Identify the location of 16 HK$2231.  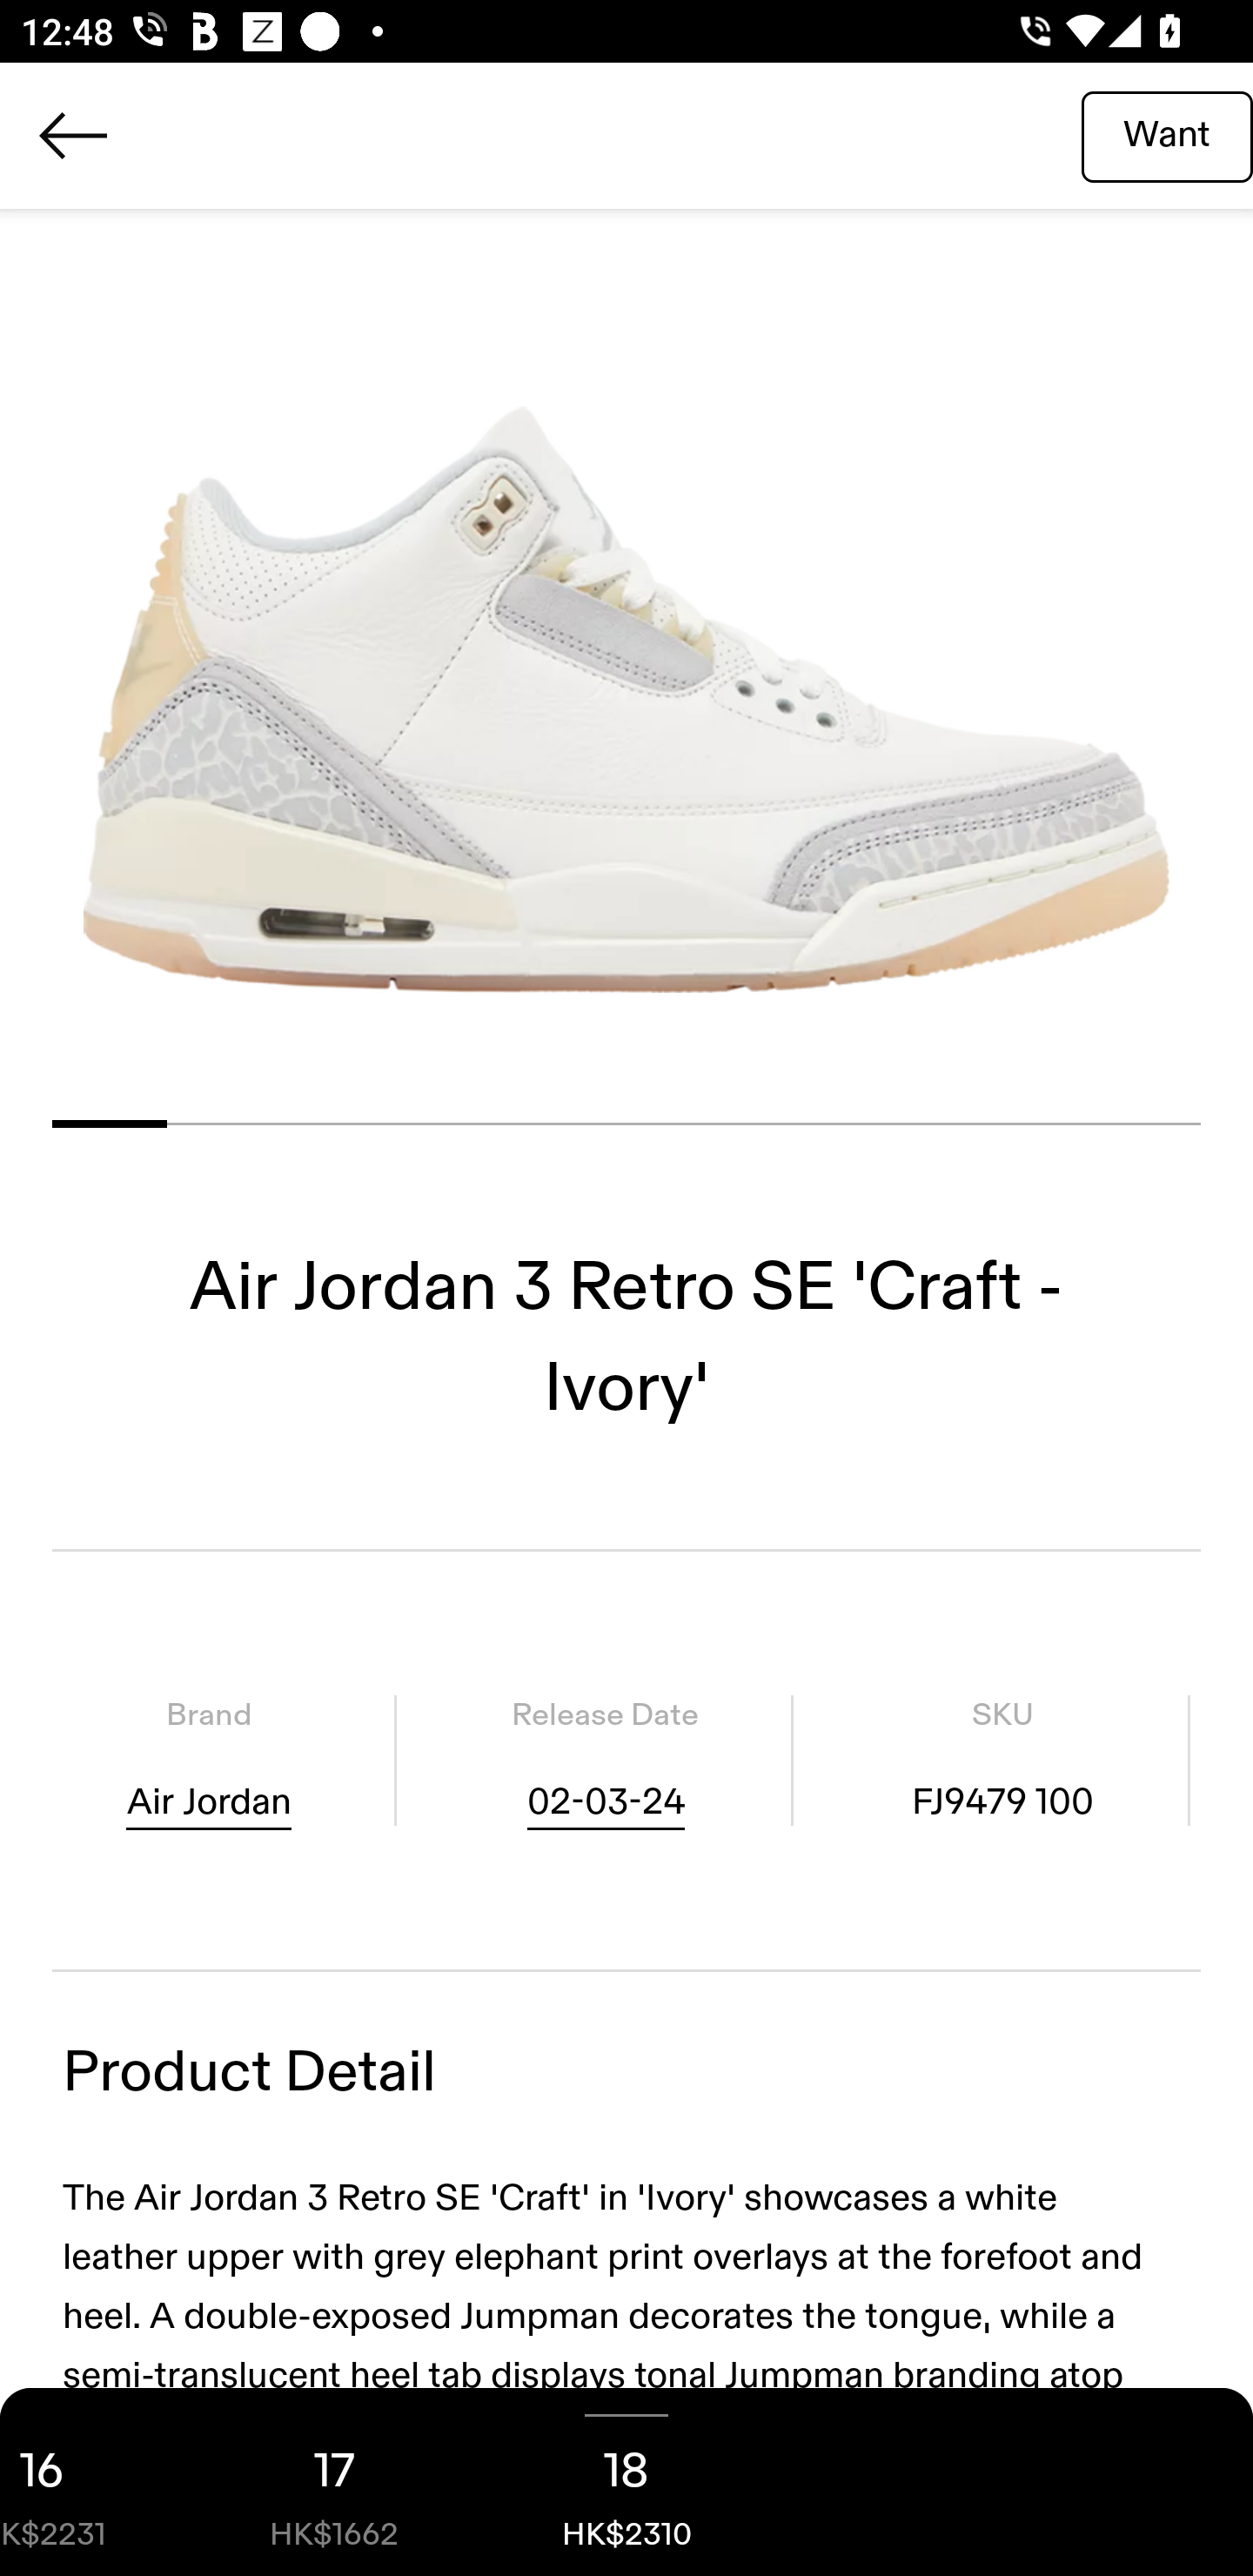
(94, 2482).